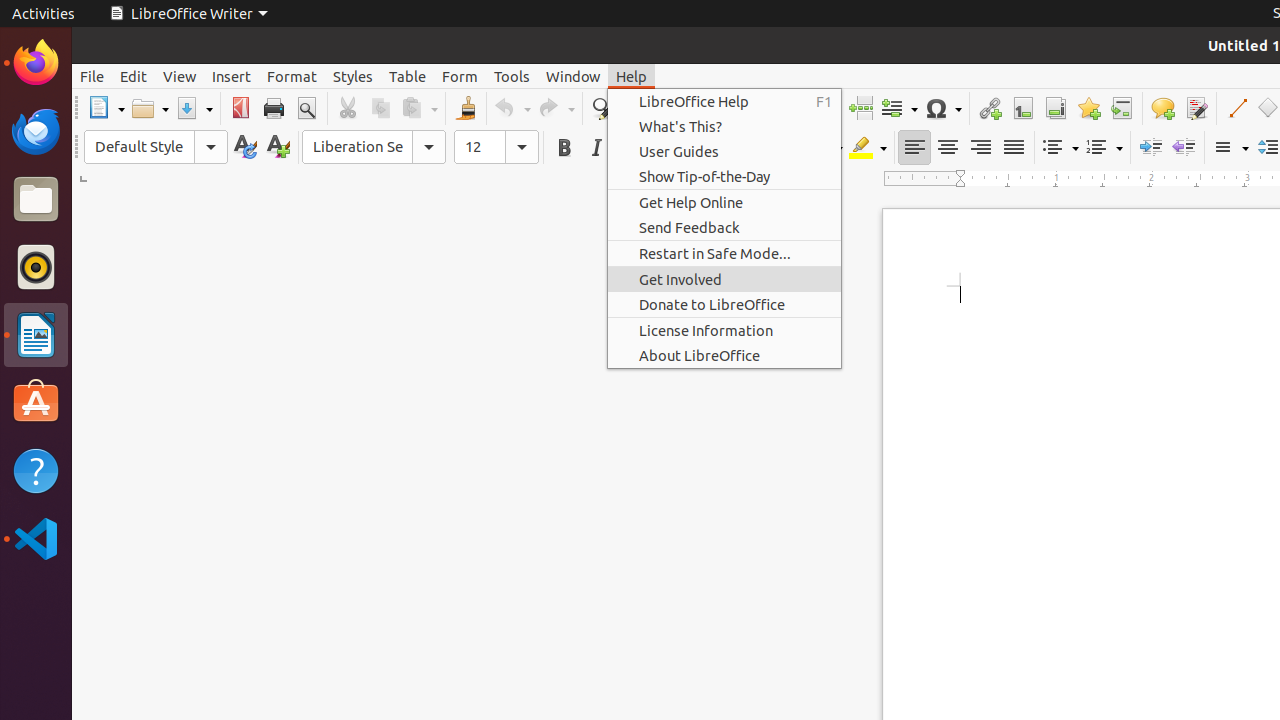  What do you see at coordinates (512, 76) in the screenshot?
I see `Tools` at bounding box center [512, 76].